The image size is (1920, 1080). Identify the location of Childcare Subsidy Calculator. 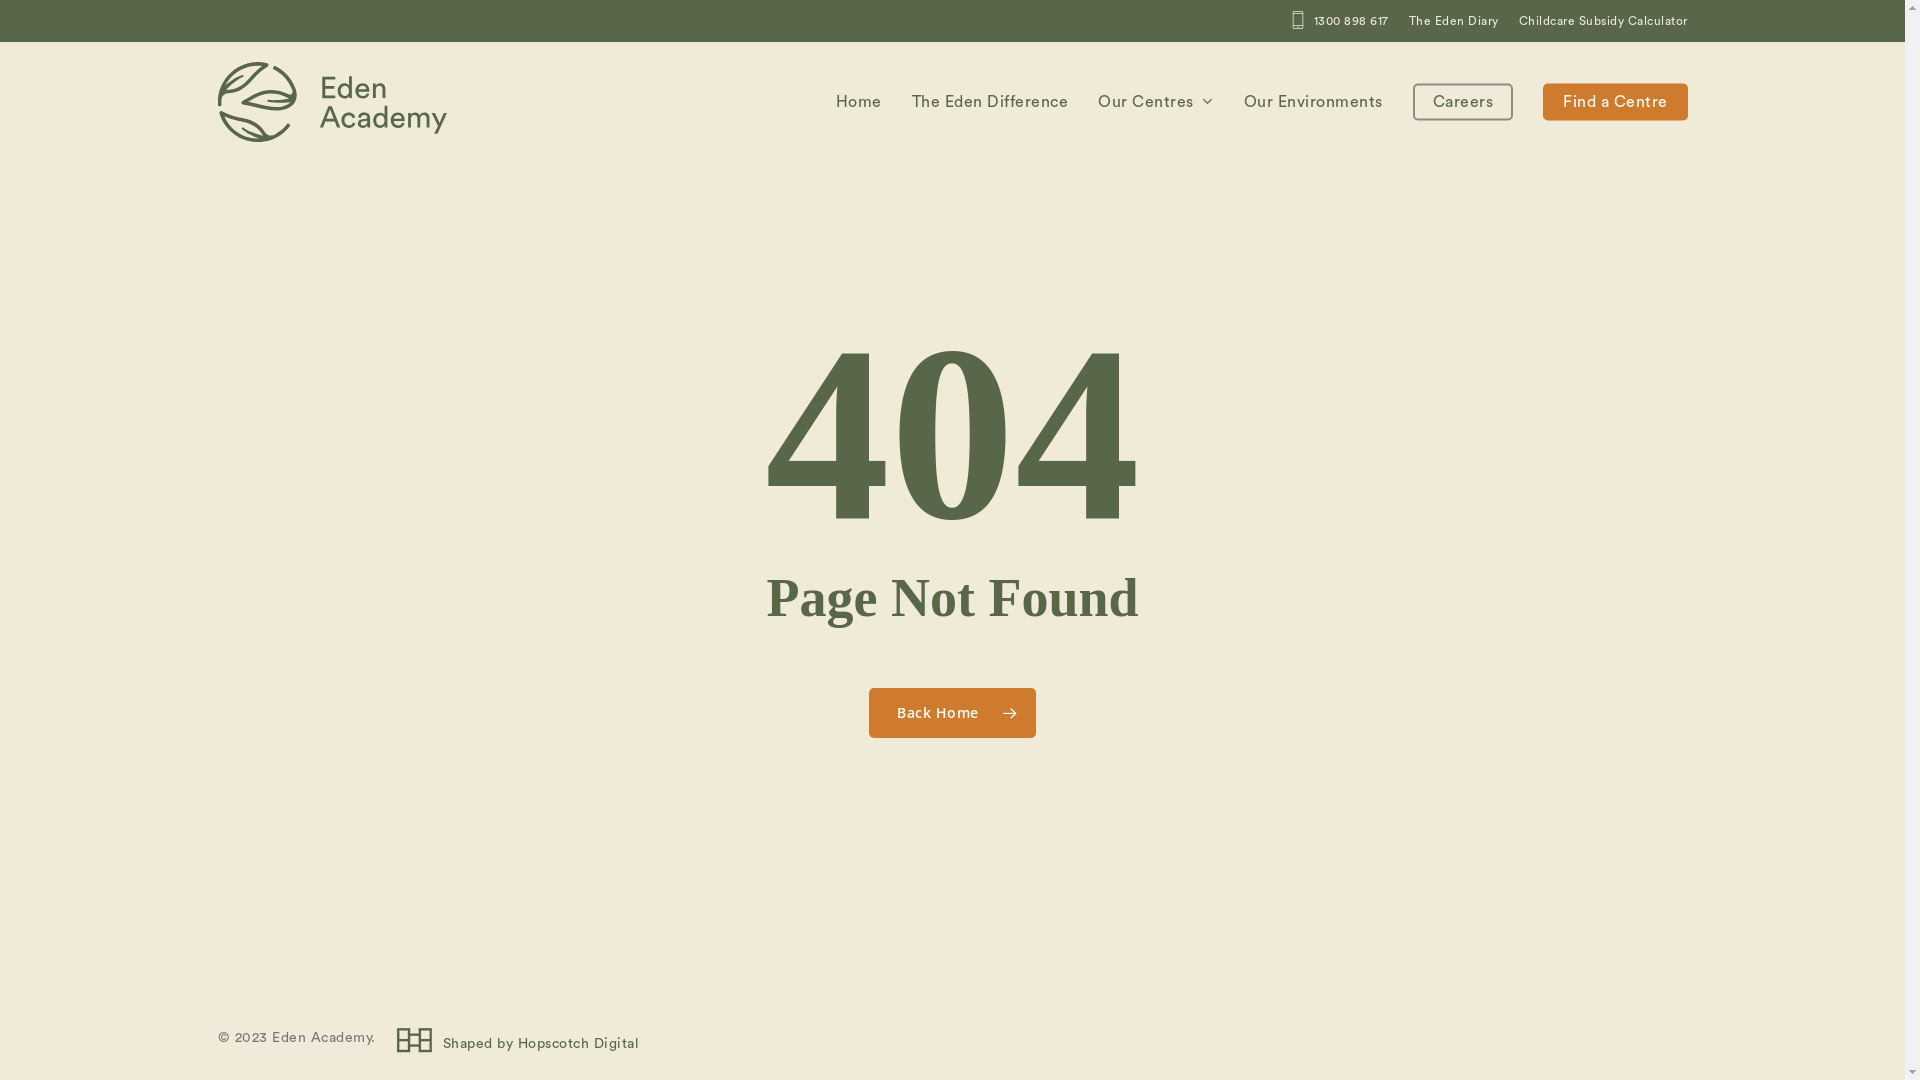
(1602, 21).